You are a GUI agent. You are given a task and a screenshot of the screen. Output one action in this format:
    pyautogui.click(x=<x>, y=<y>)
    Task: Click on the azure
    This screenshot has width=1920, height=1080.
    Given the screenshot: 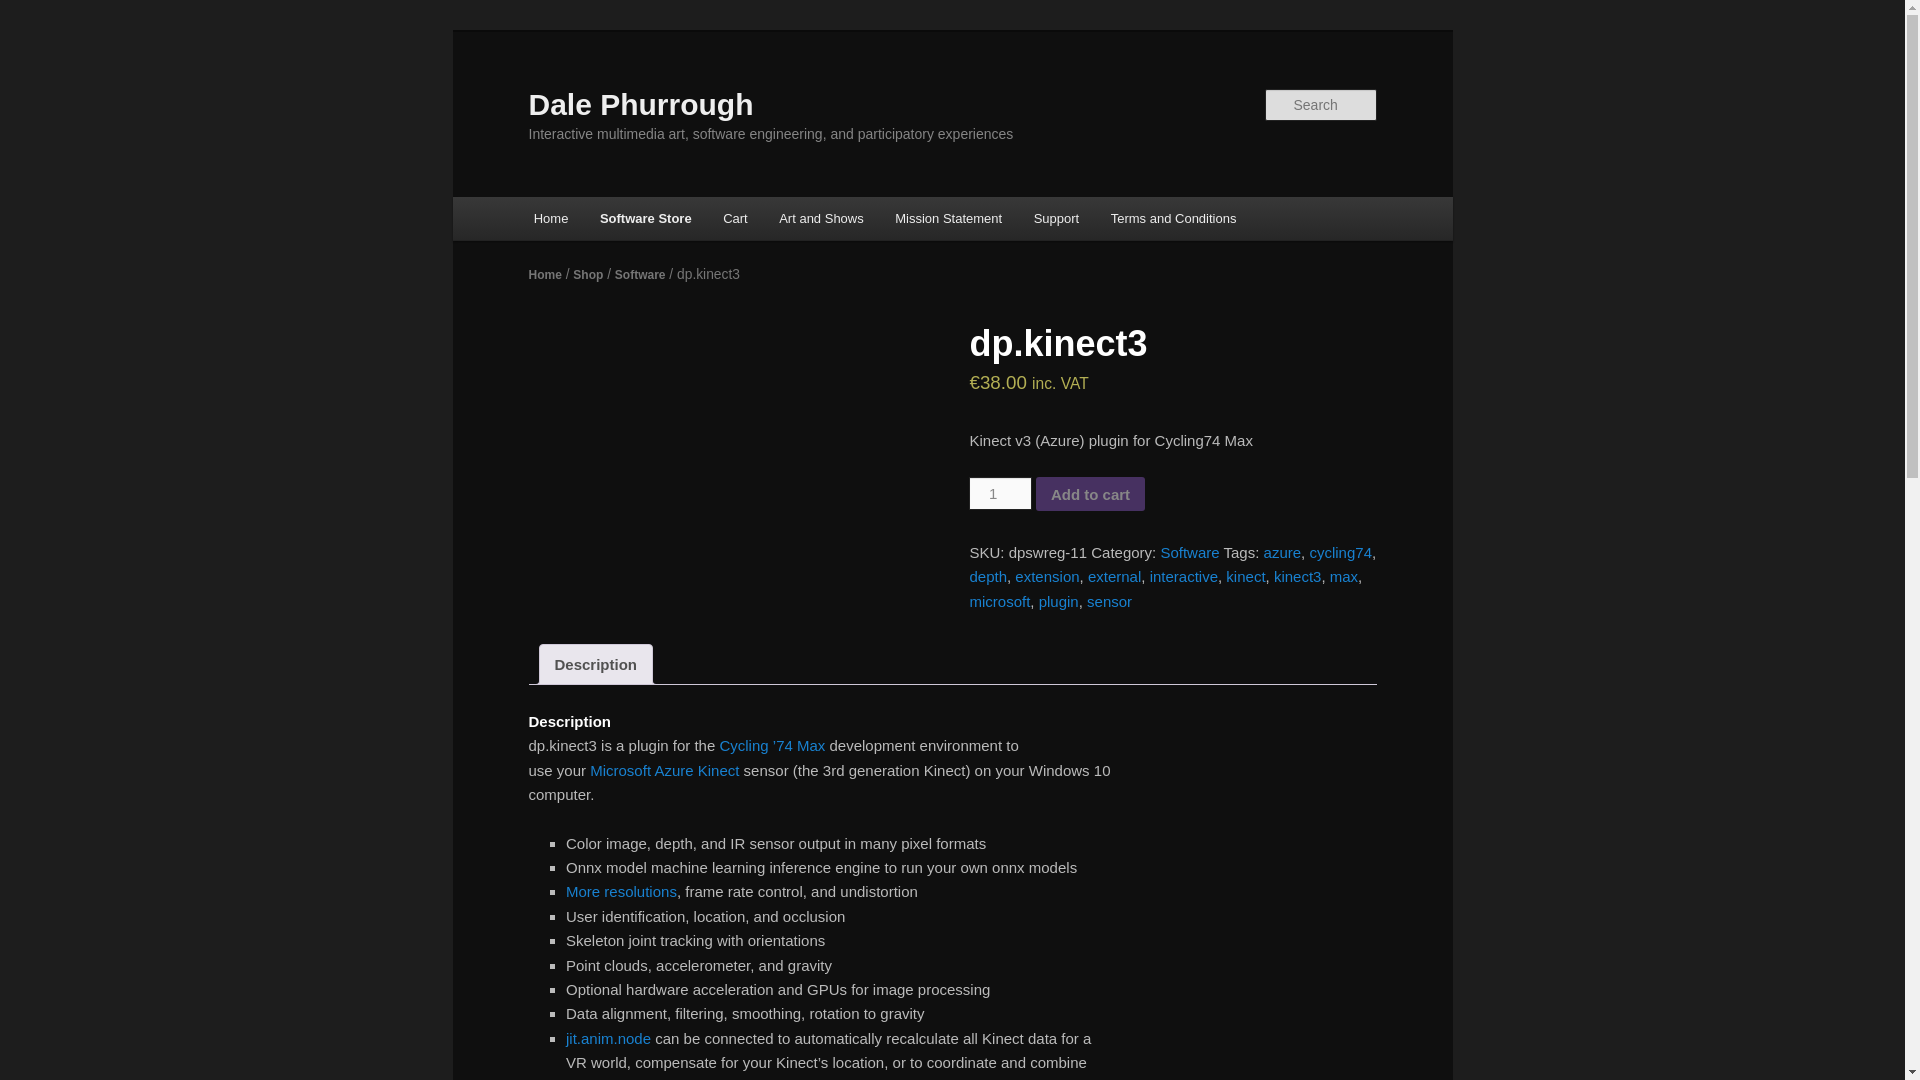 What is the action you would take?
    pyautogui.click(x=1282, y=552)
    